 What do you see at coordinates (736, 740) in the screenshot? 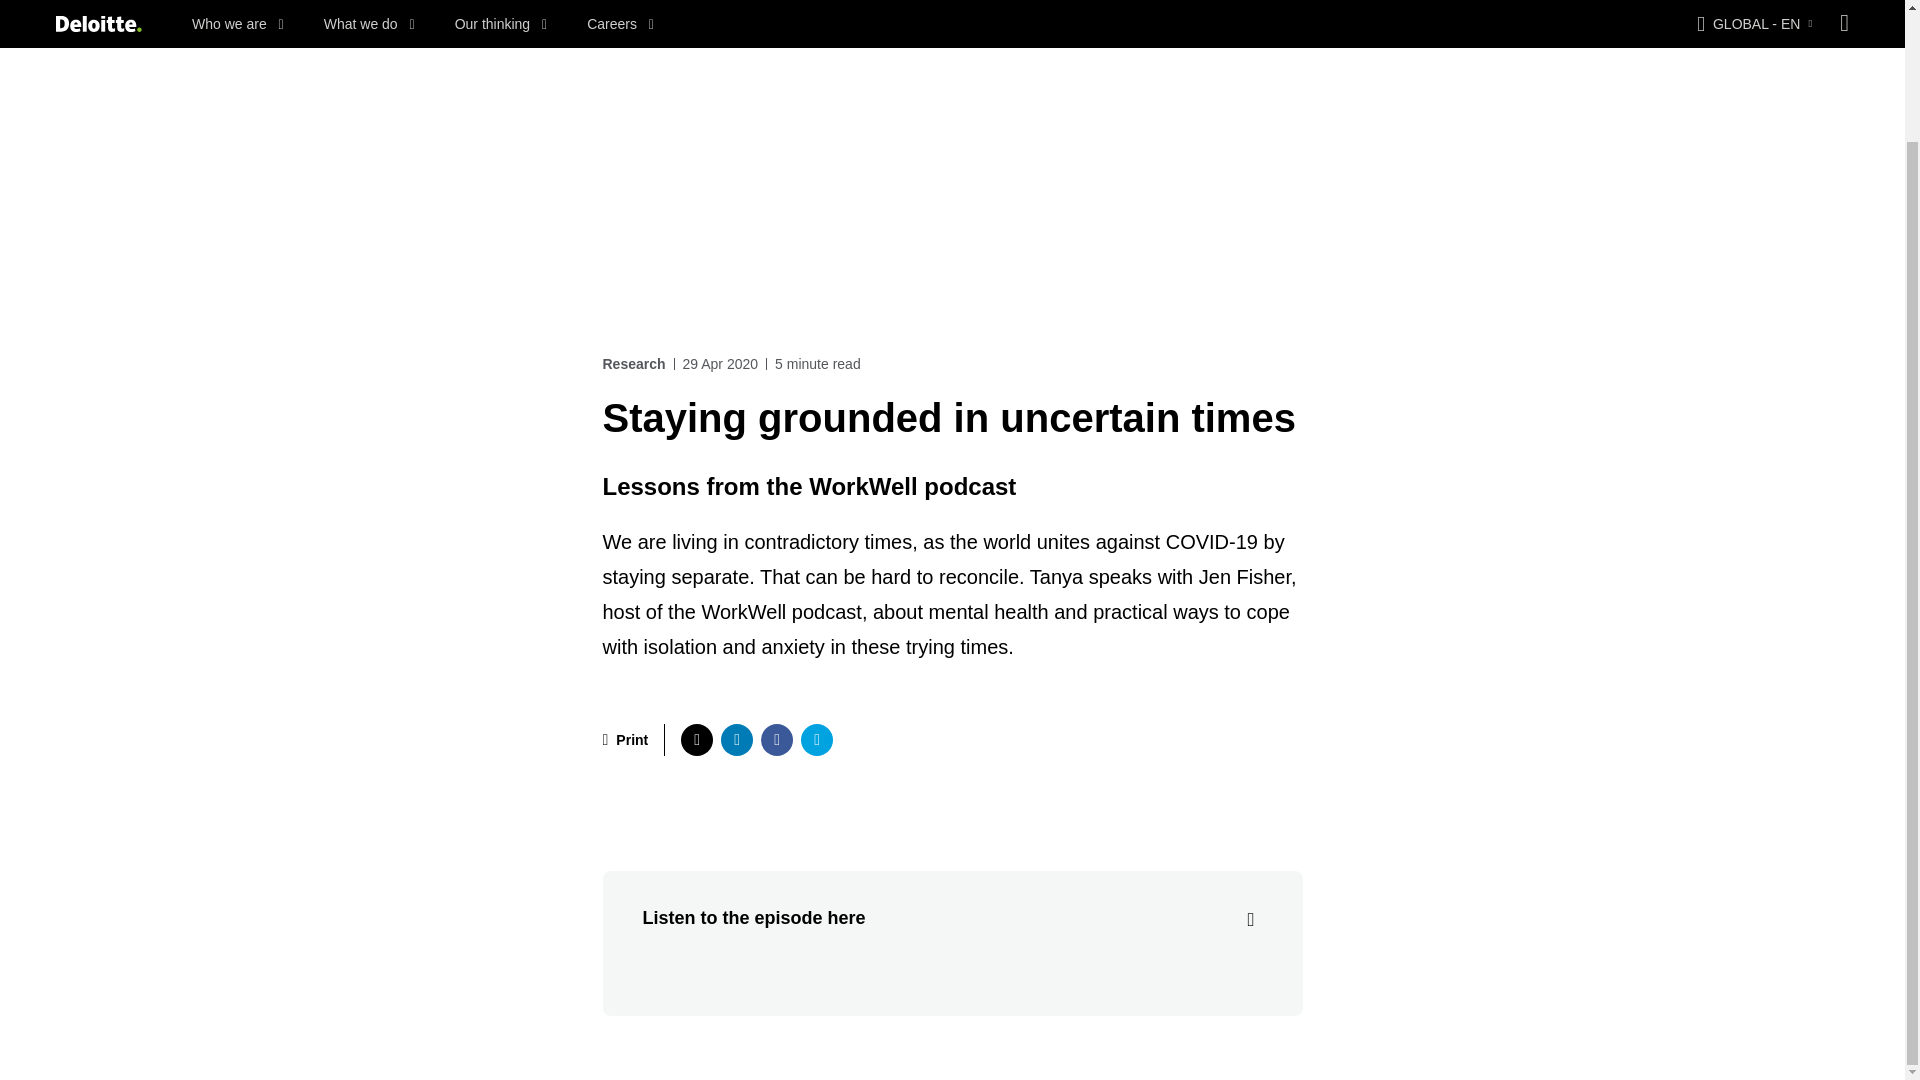
I see `share via linkedin` at bounding box center [736, 740].